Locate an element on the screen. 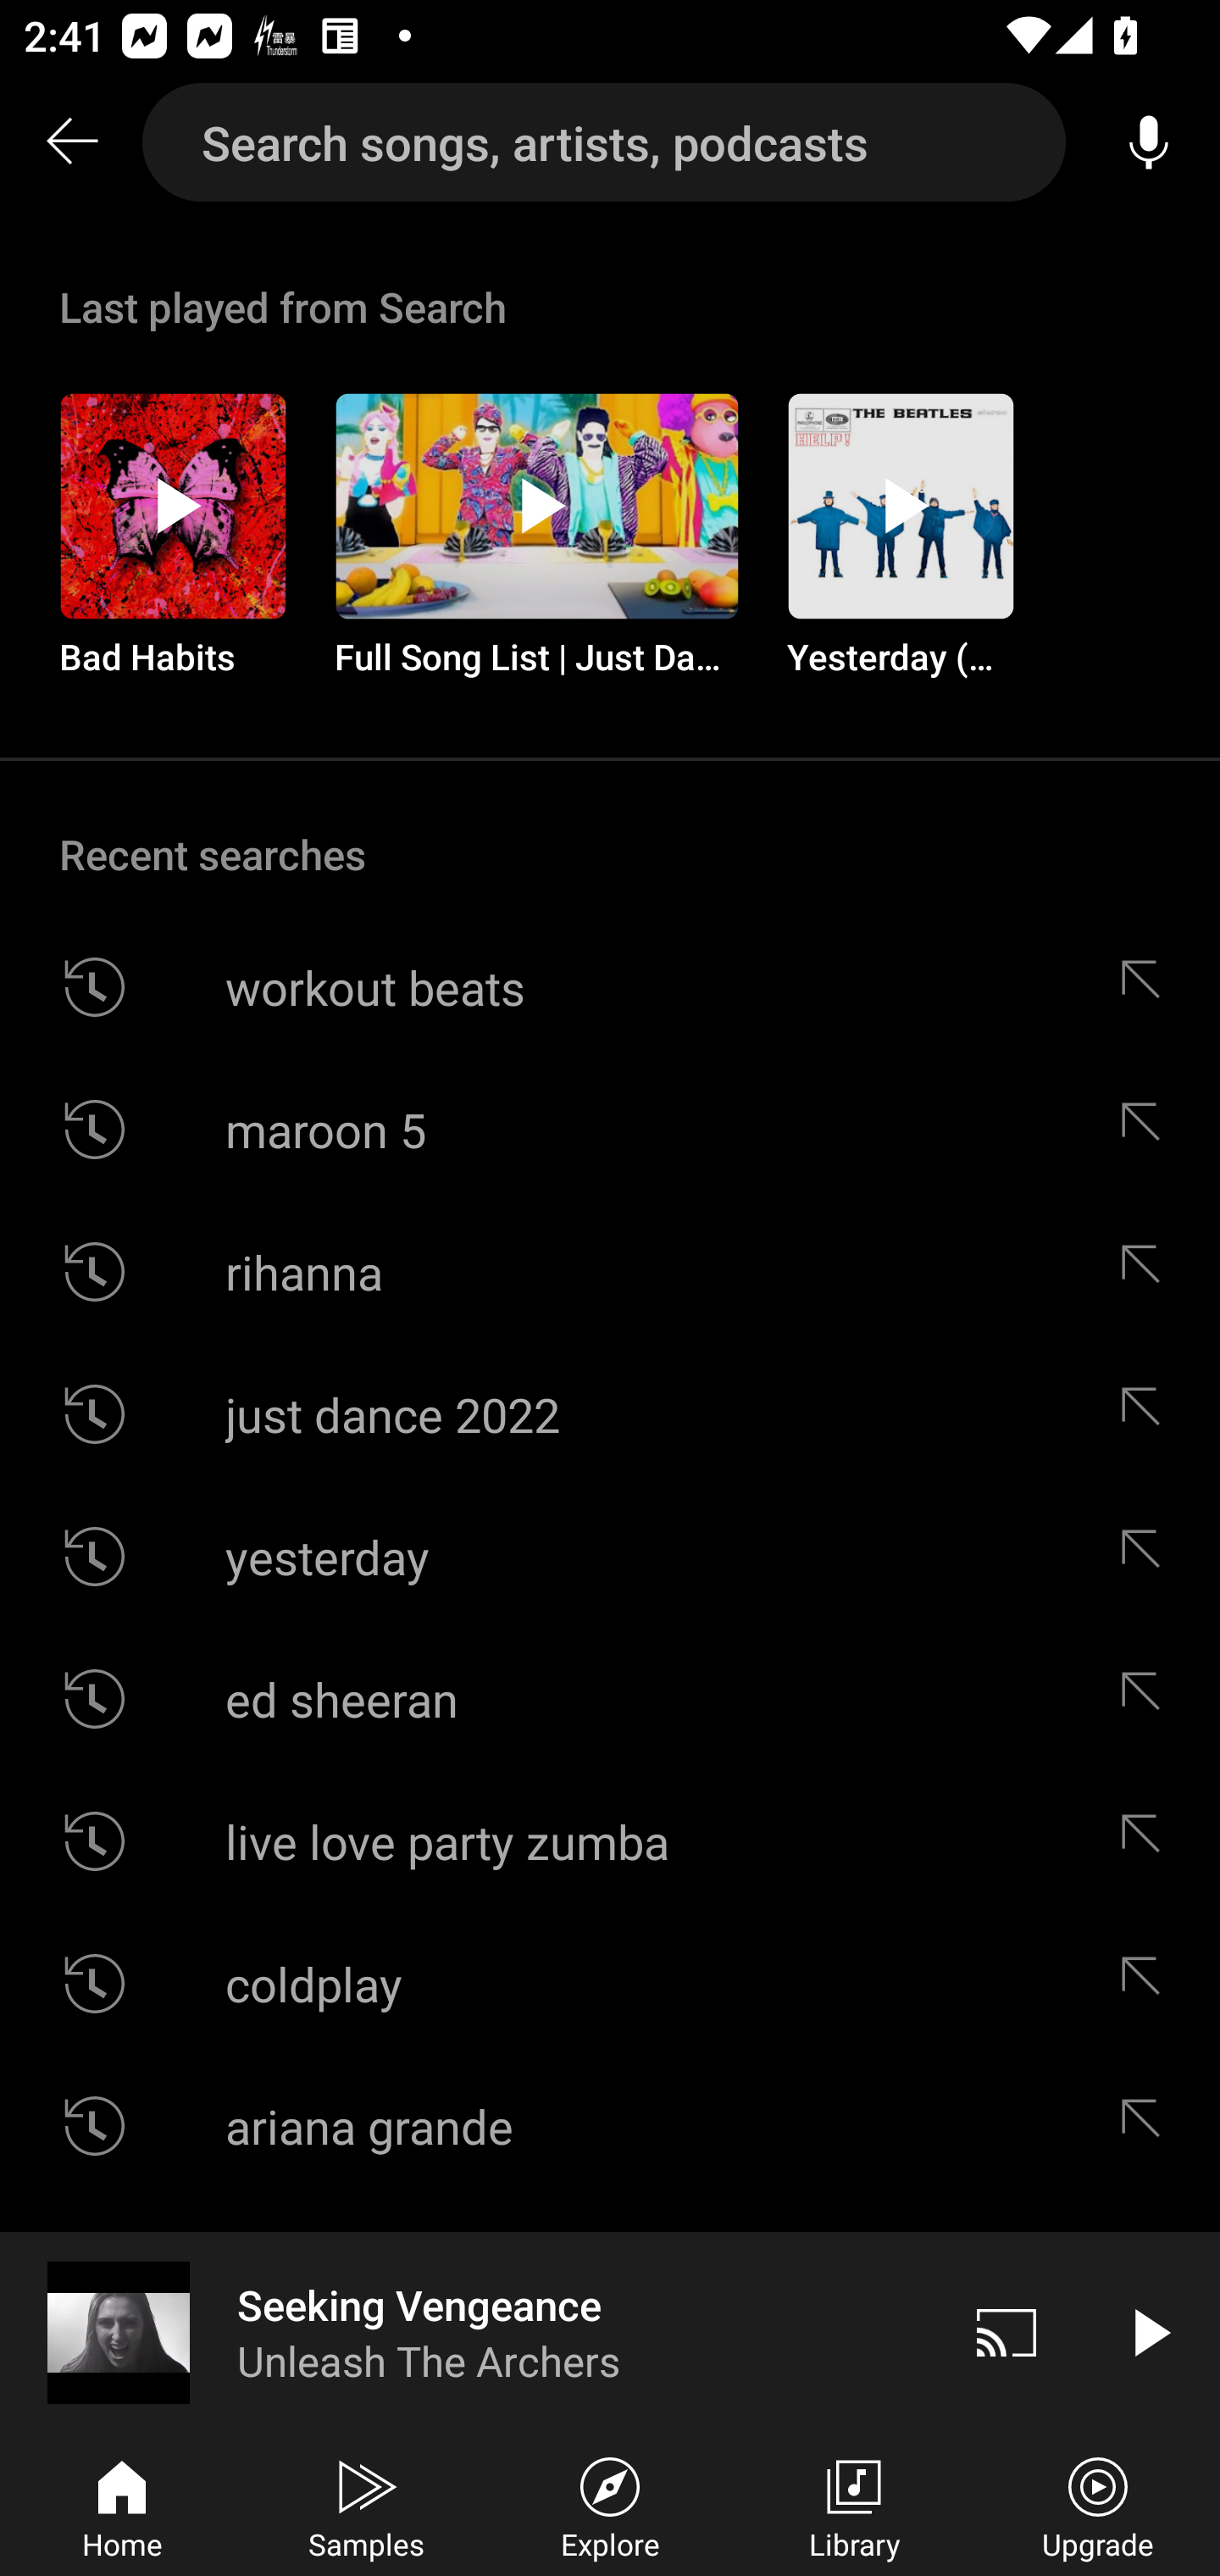 This screenshot has width=1220, height=2576. Edit suggestion yesterday is located at coordinates (1148, 1557).